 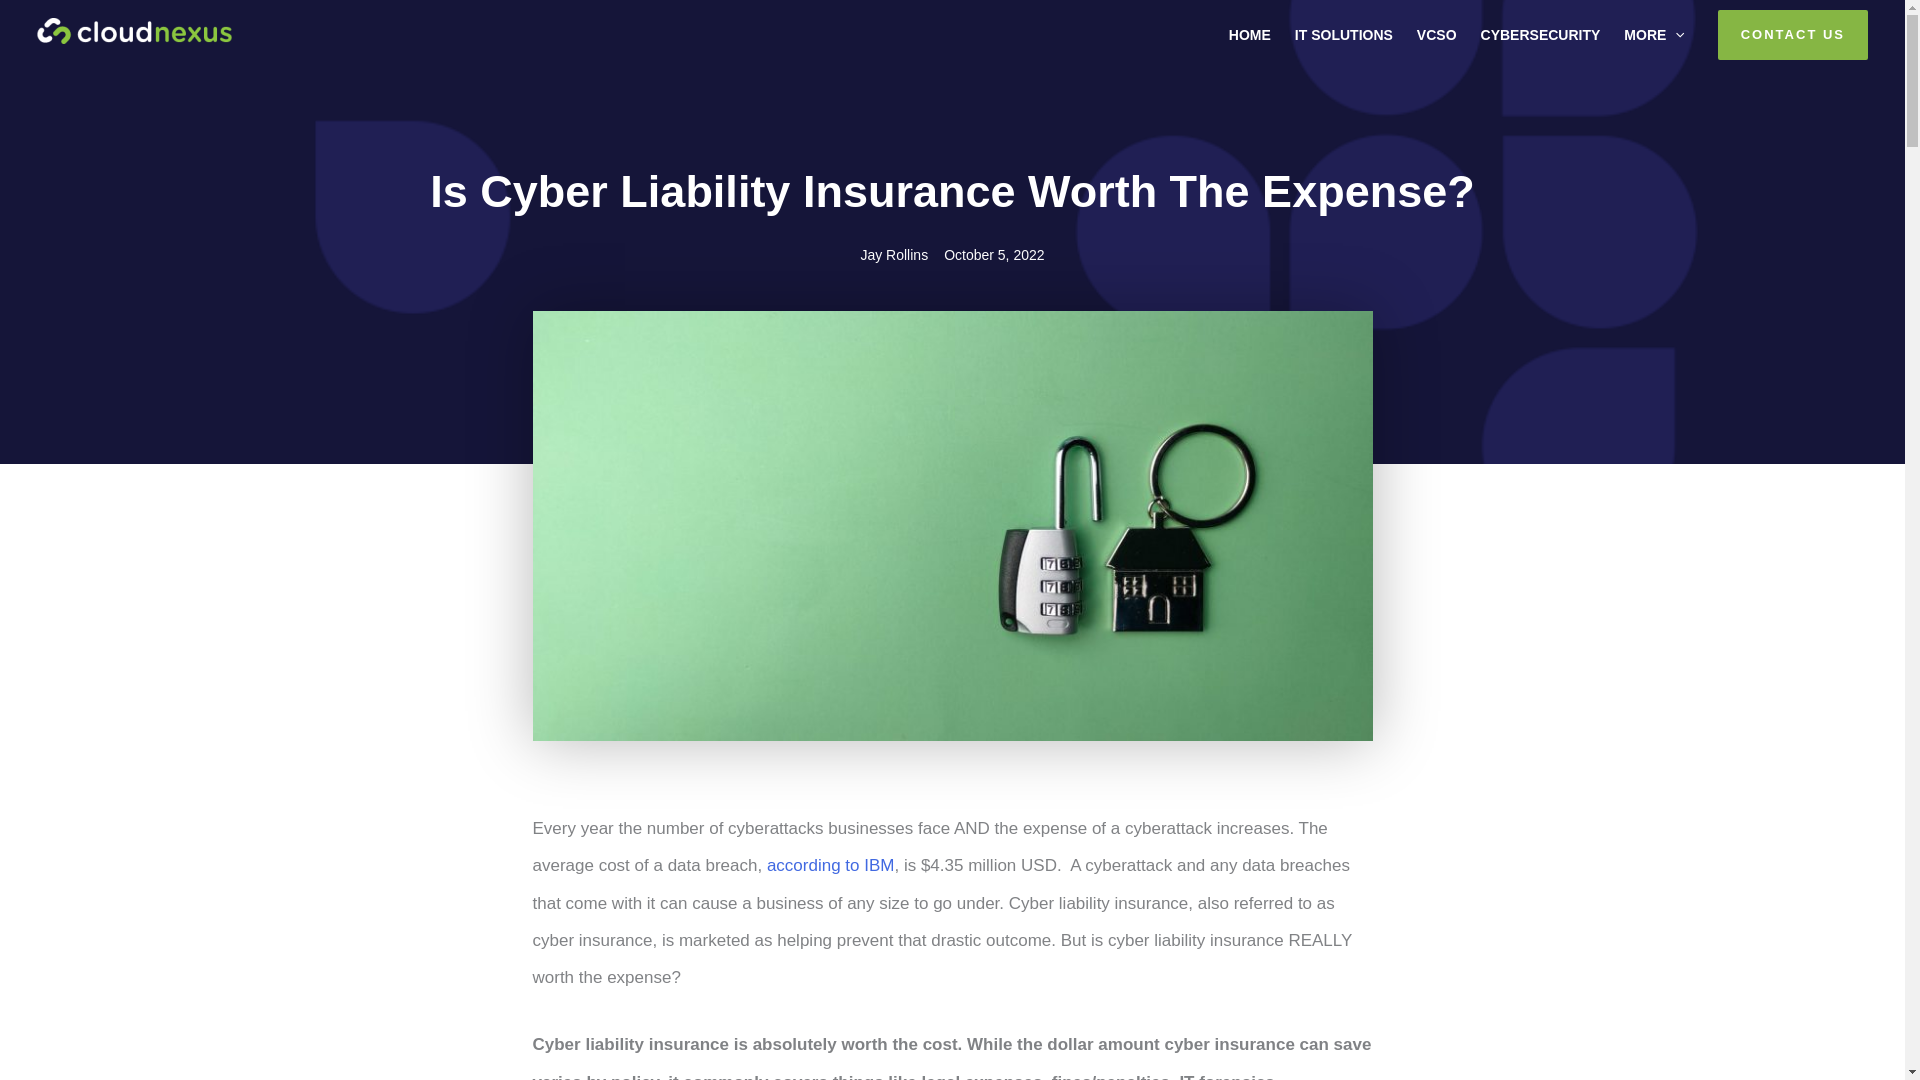 I want to click on IT SOLUTIONS, so click(x=1342, y=34).